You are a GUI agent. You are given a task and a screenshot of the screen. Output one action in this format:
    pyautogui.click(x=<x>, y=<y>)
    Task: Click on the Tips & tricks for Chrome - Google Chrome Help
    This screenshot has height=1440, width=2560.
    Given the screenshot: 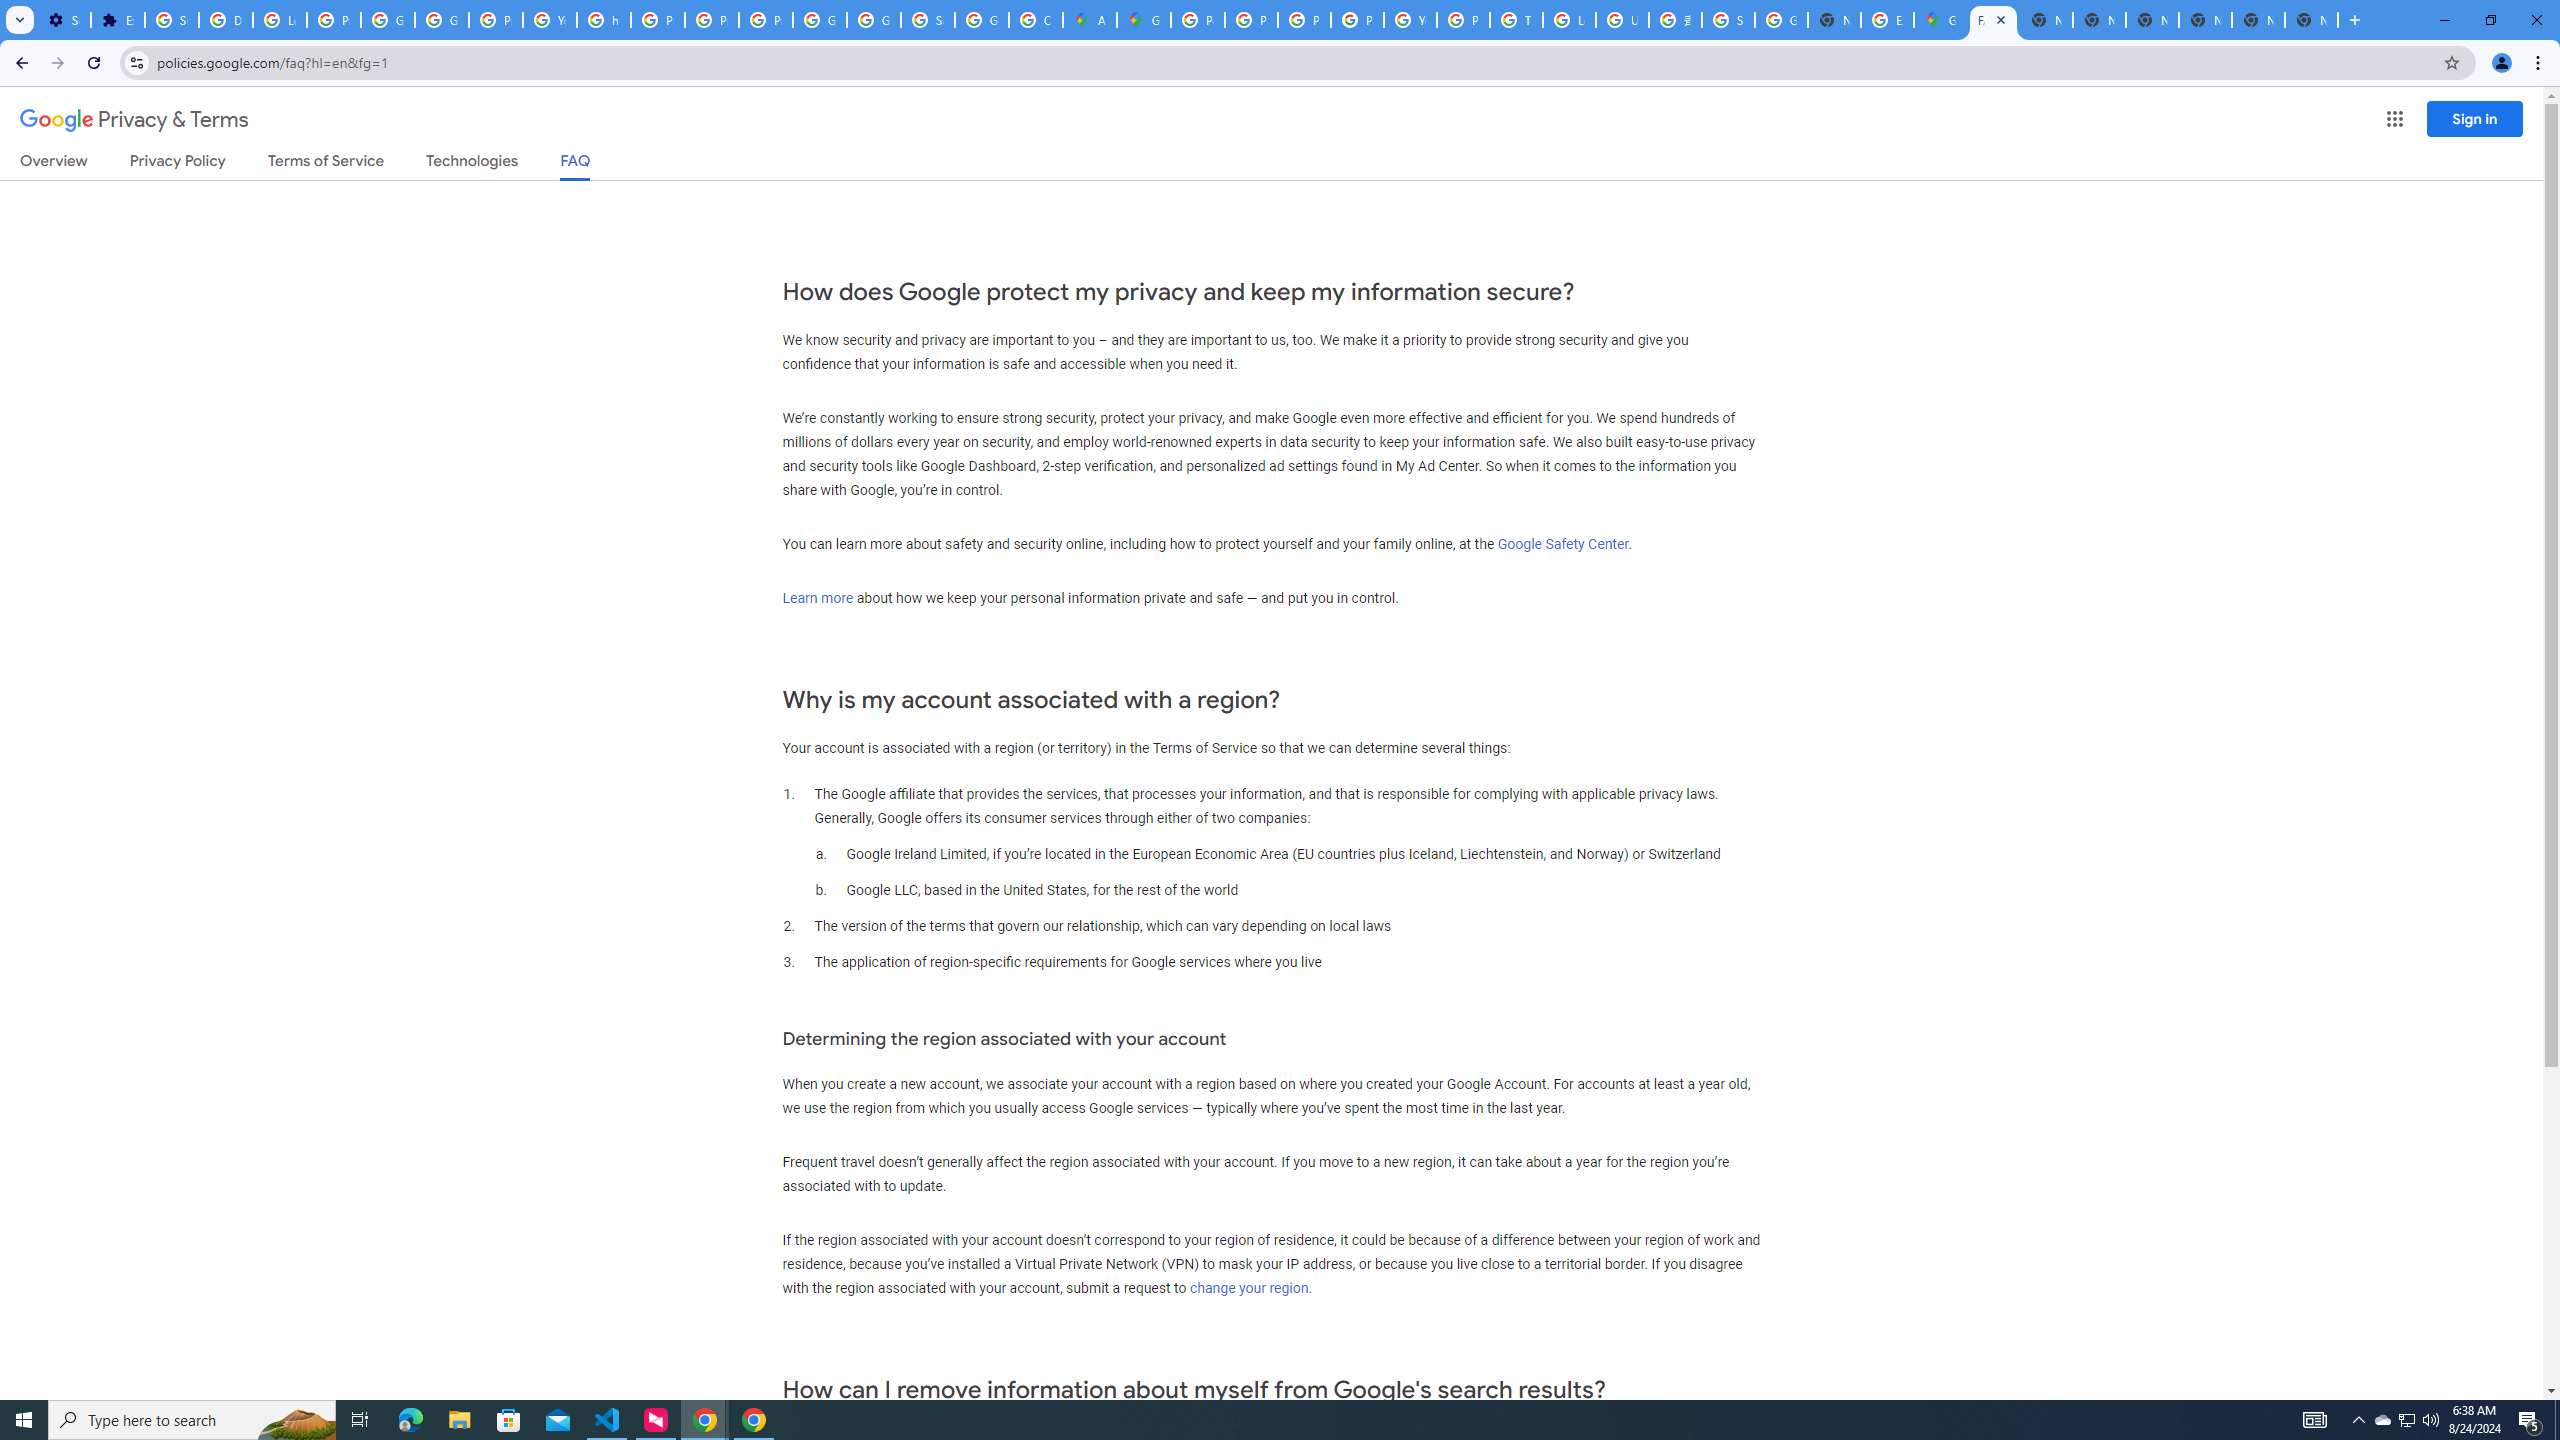 What is the action you would take?
    pyautogui.click(x=1516, y=20)
    